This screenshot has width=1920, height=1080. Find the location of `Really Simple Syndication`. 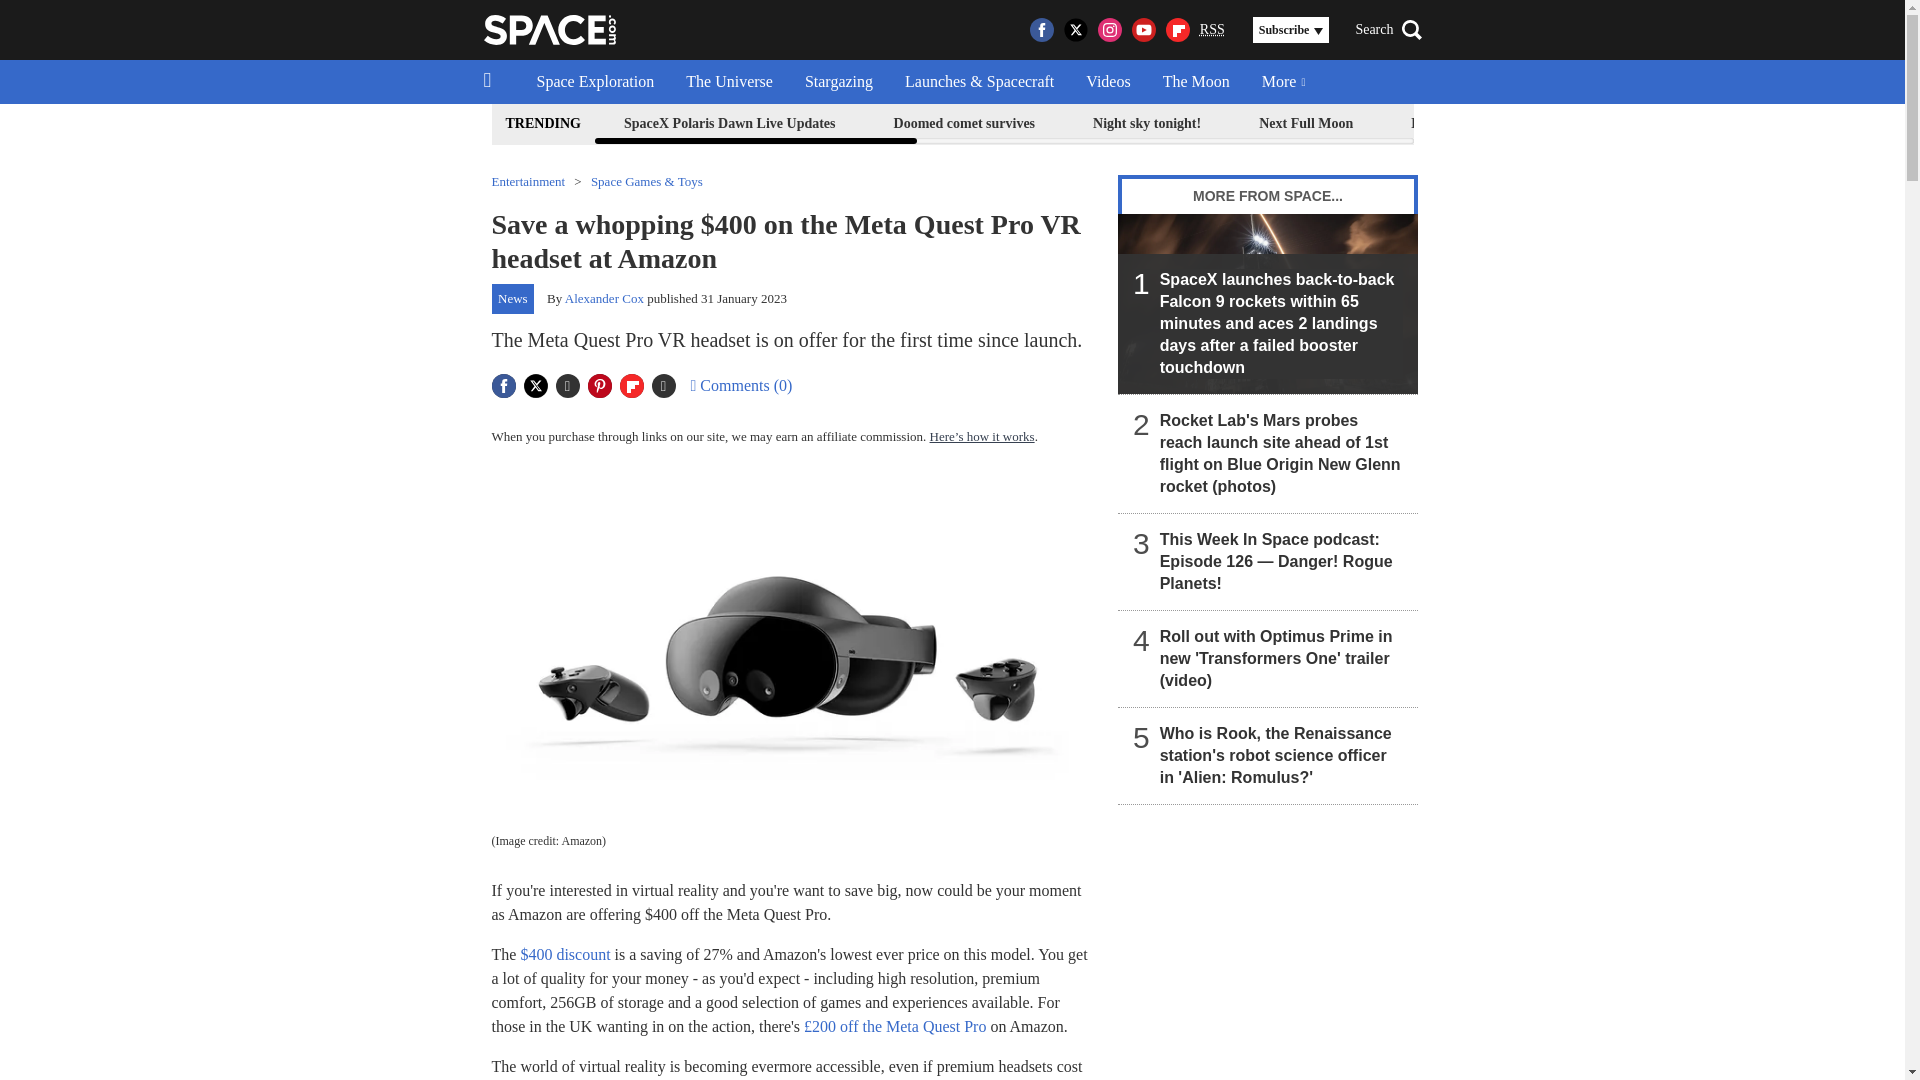

Really Simple Syndication is located at coordinates (1212, 28).